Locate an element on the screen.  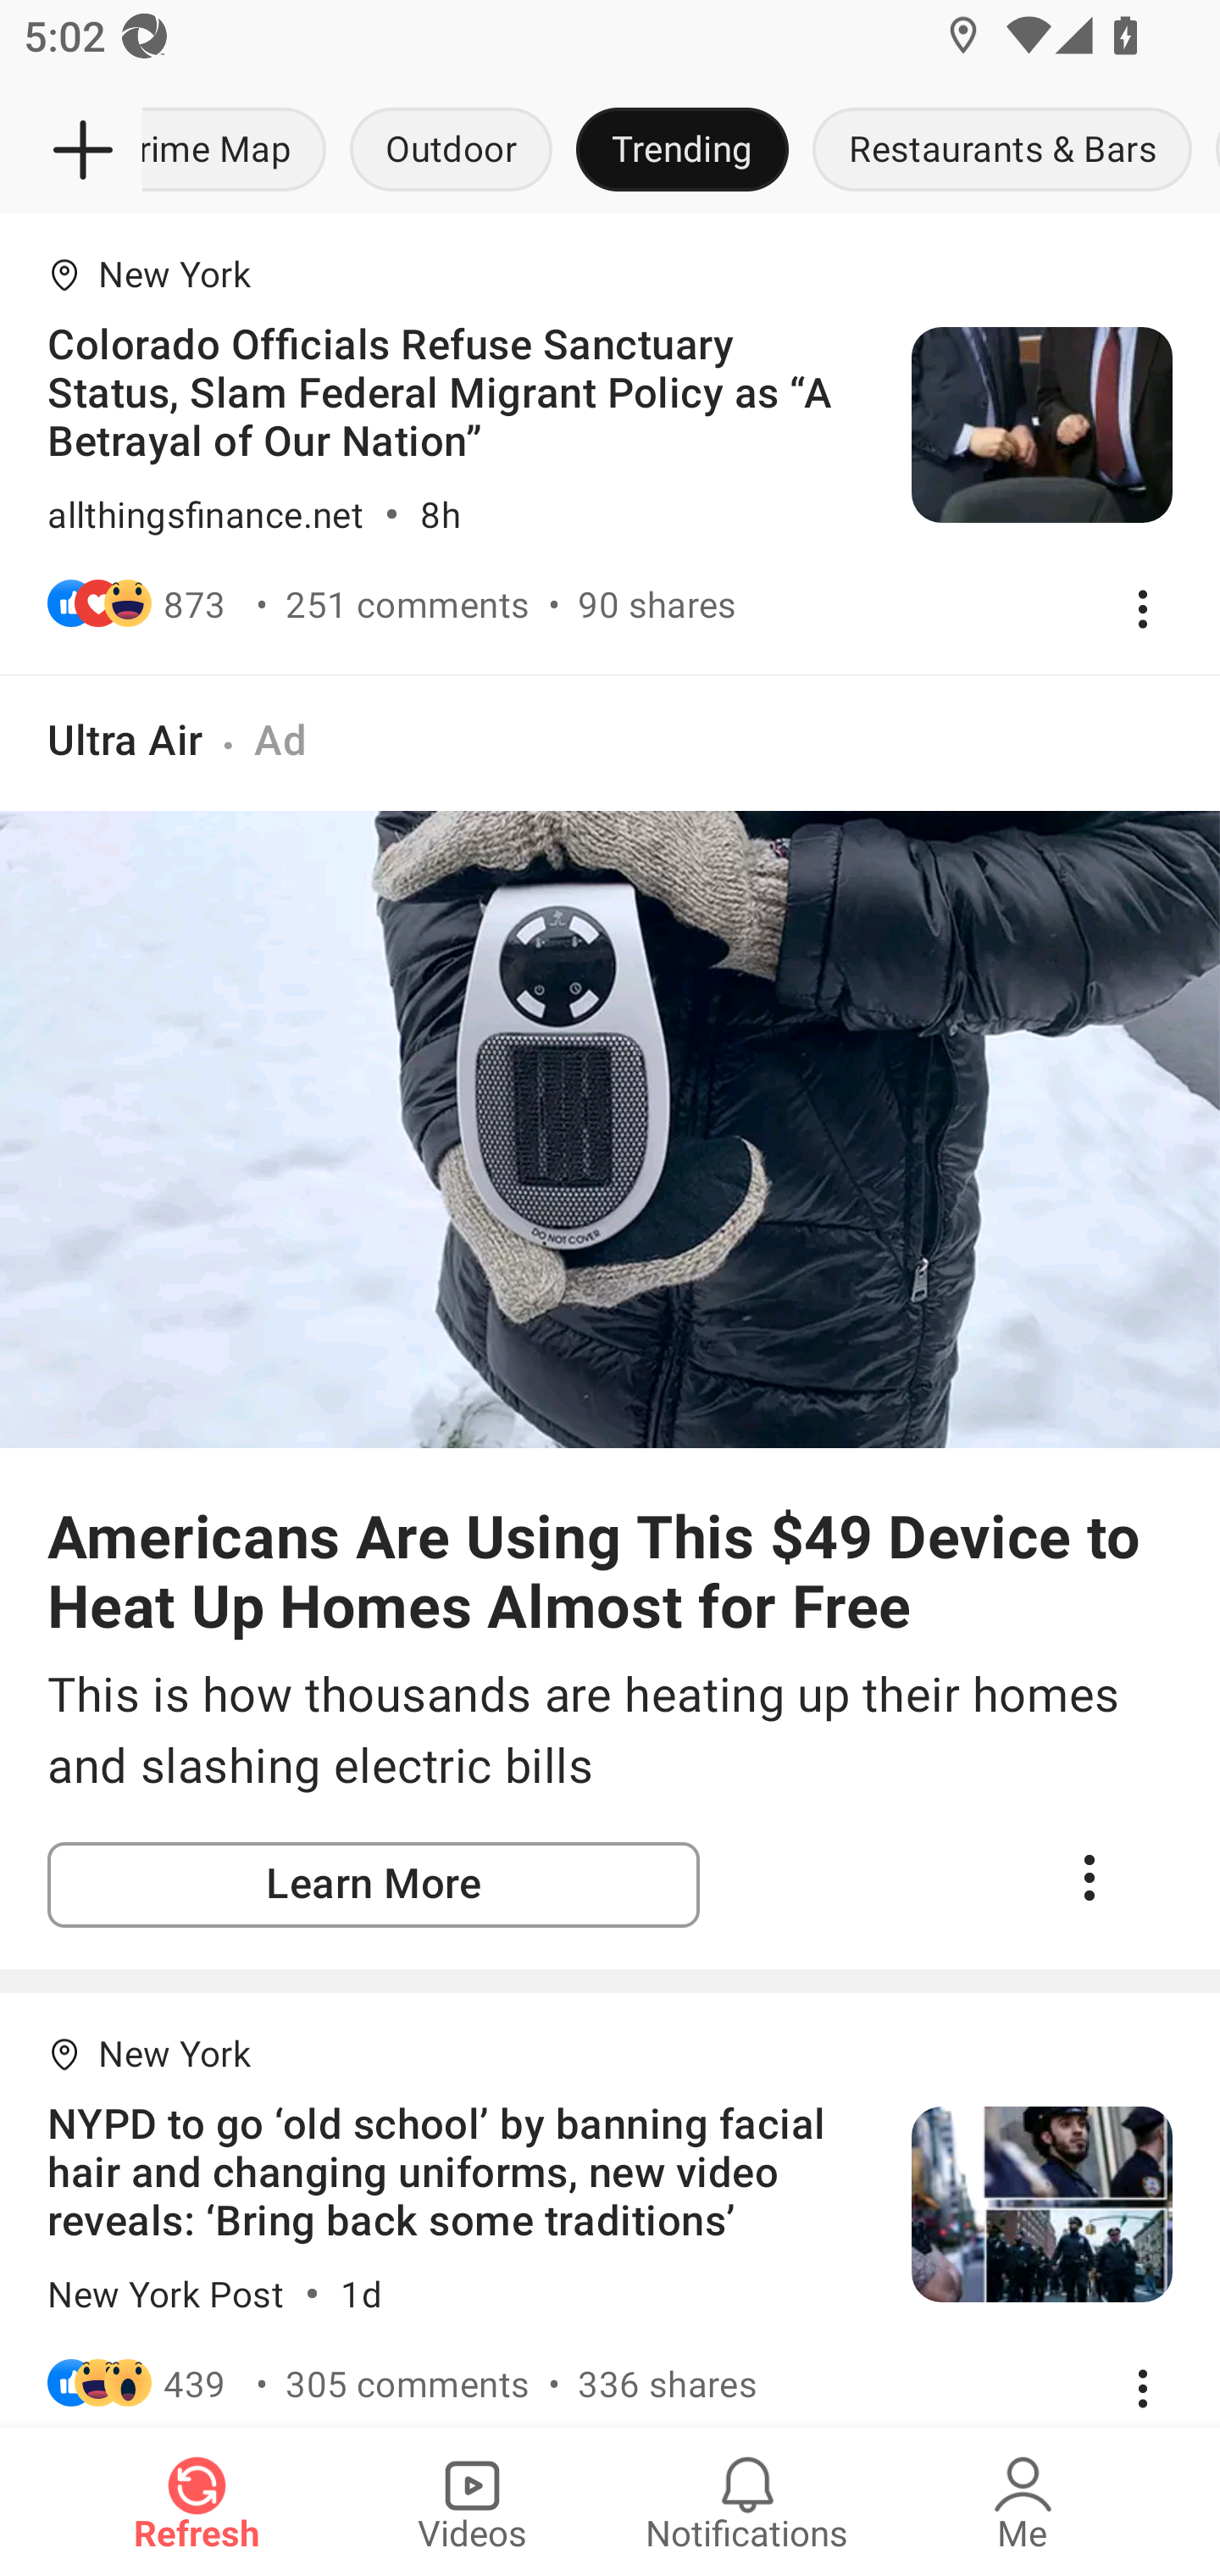
Outdoor is located at coordinates (451, 151).